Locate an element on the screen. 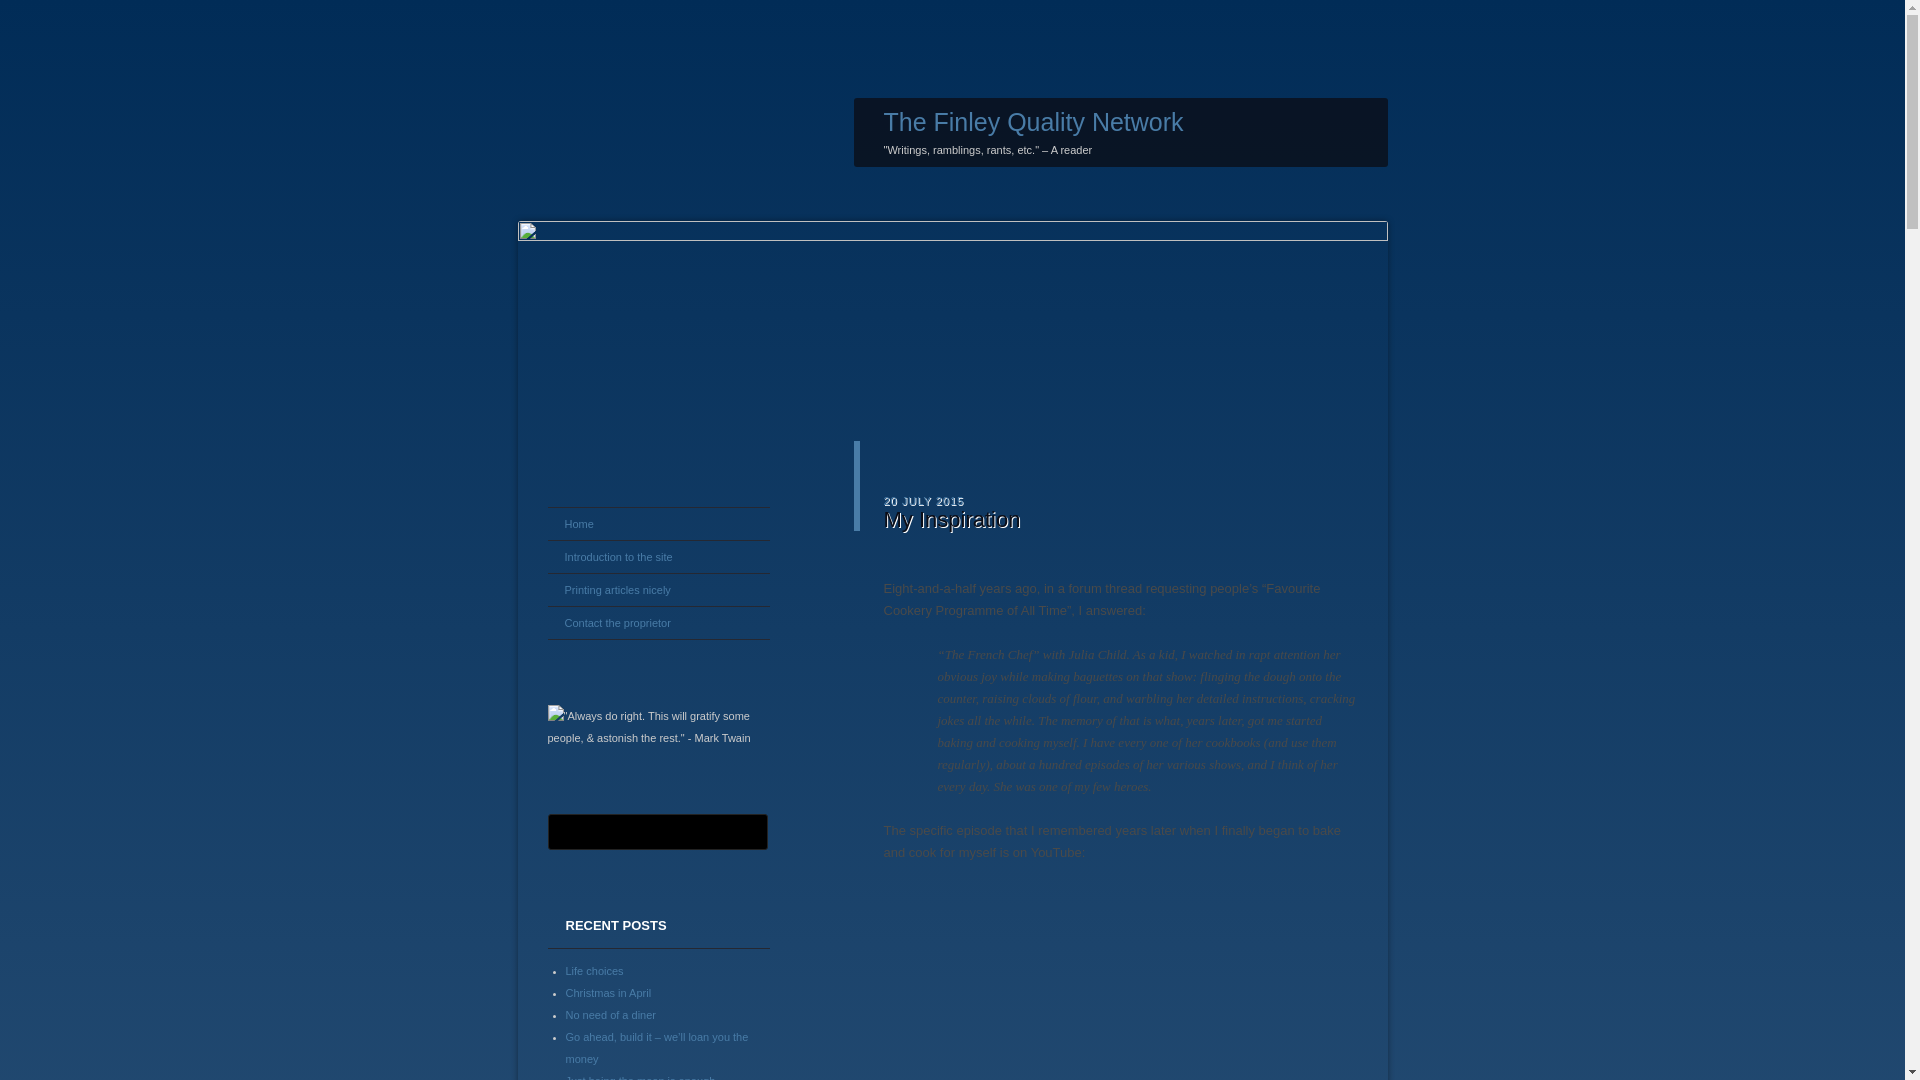 The height and width of the screenshot is (1080, 1920). 20 JULY 2015 is located at coordinates (924, 500).